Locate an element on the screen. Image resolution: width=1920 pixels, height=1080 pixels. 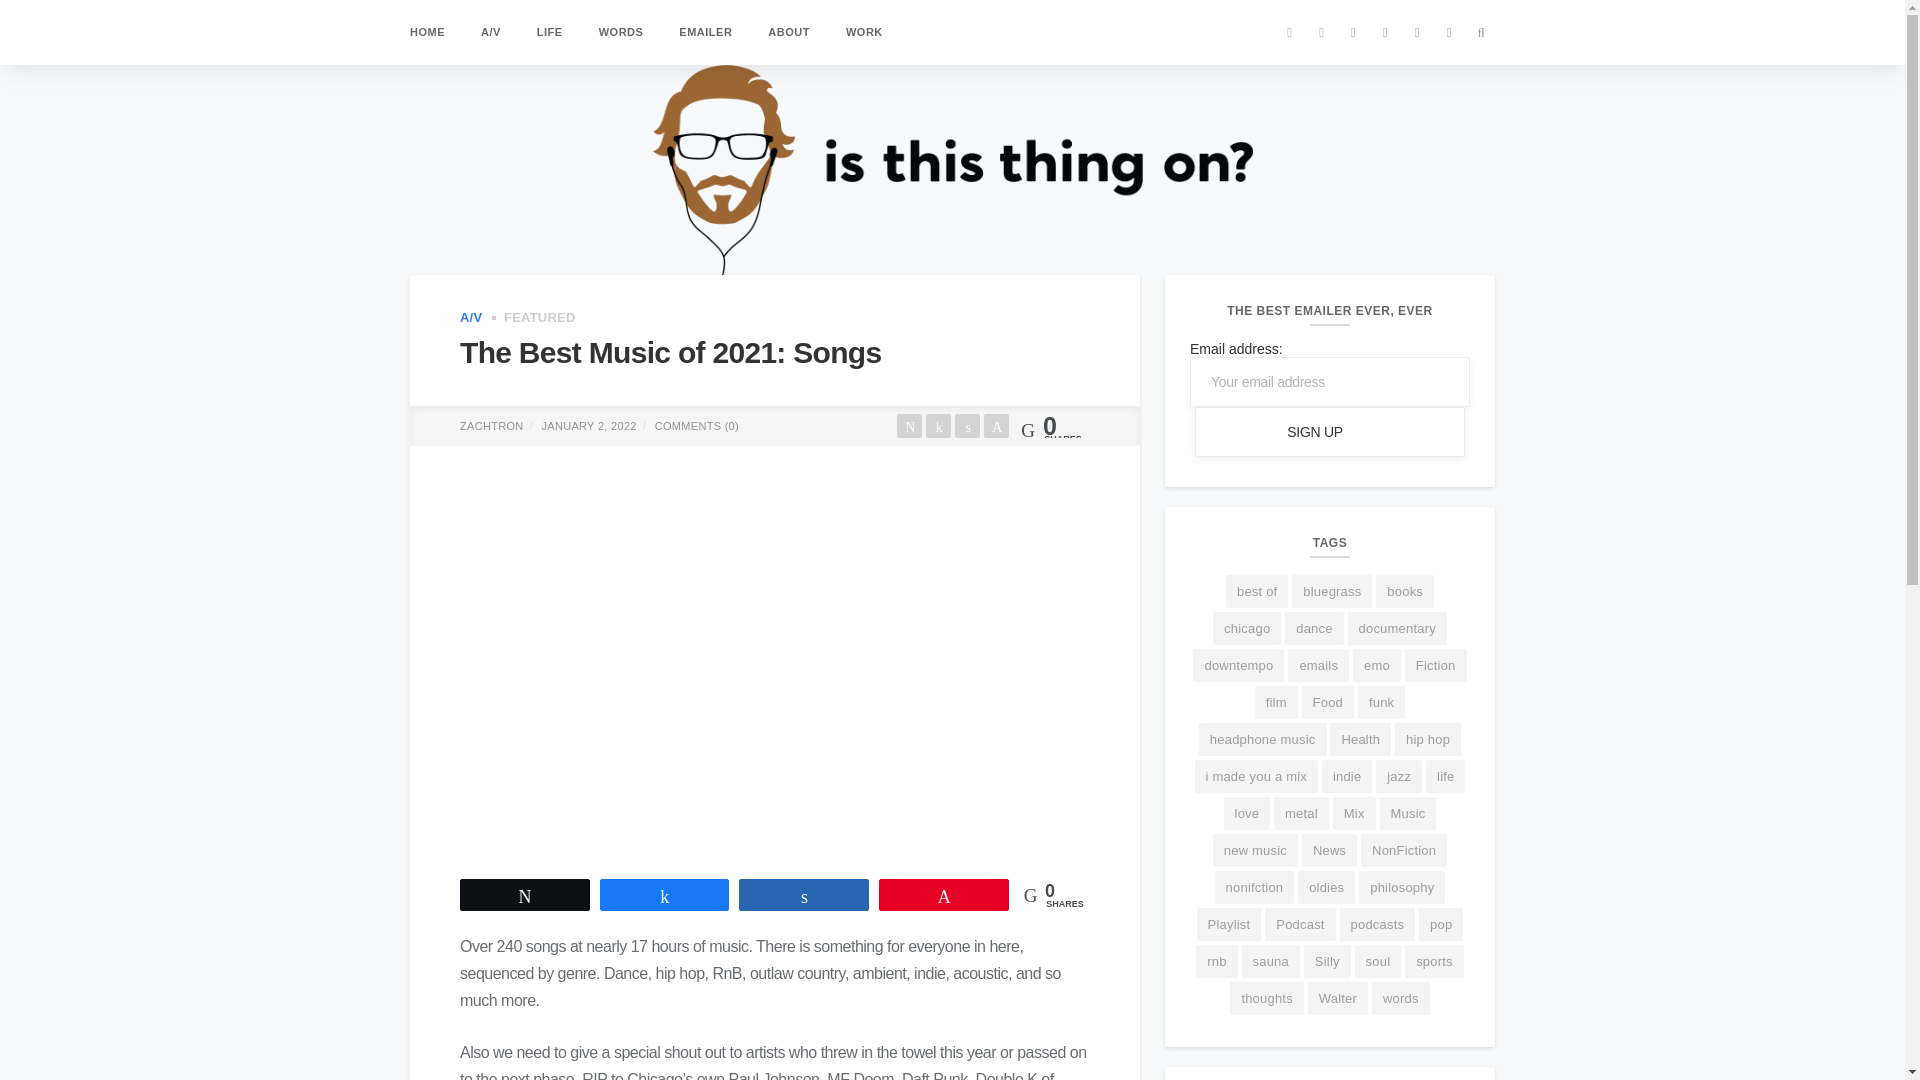
linkedin is located at coordinates (1322, 32).